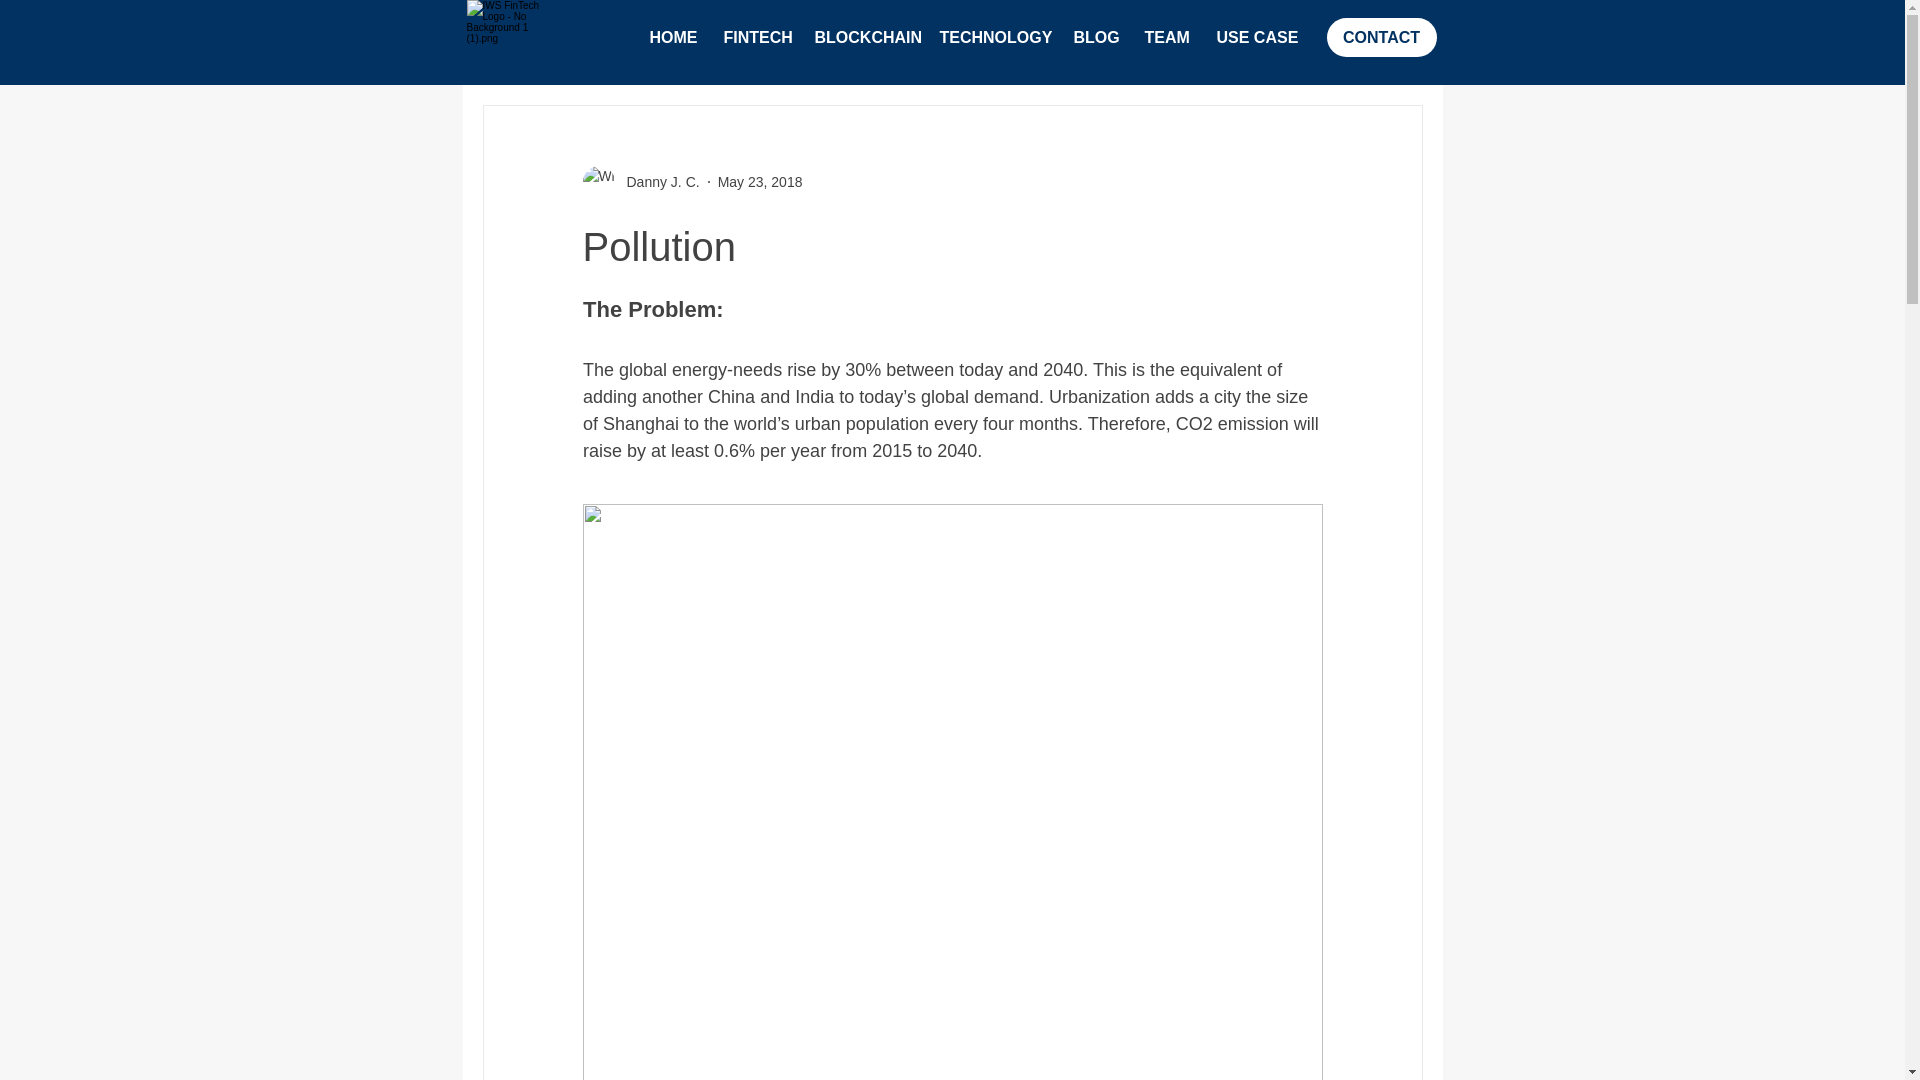 This screenshot has height=1080, width=1920. What do you see at coordinates (753, 38) in the screenshot?
I see `FINTECH` at bounding box center [753, 38].